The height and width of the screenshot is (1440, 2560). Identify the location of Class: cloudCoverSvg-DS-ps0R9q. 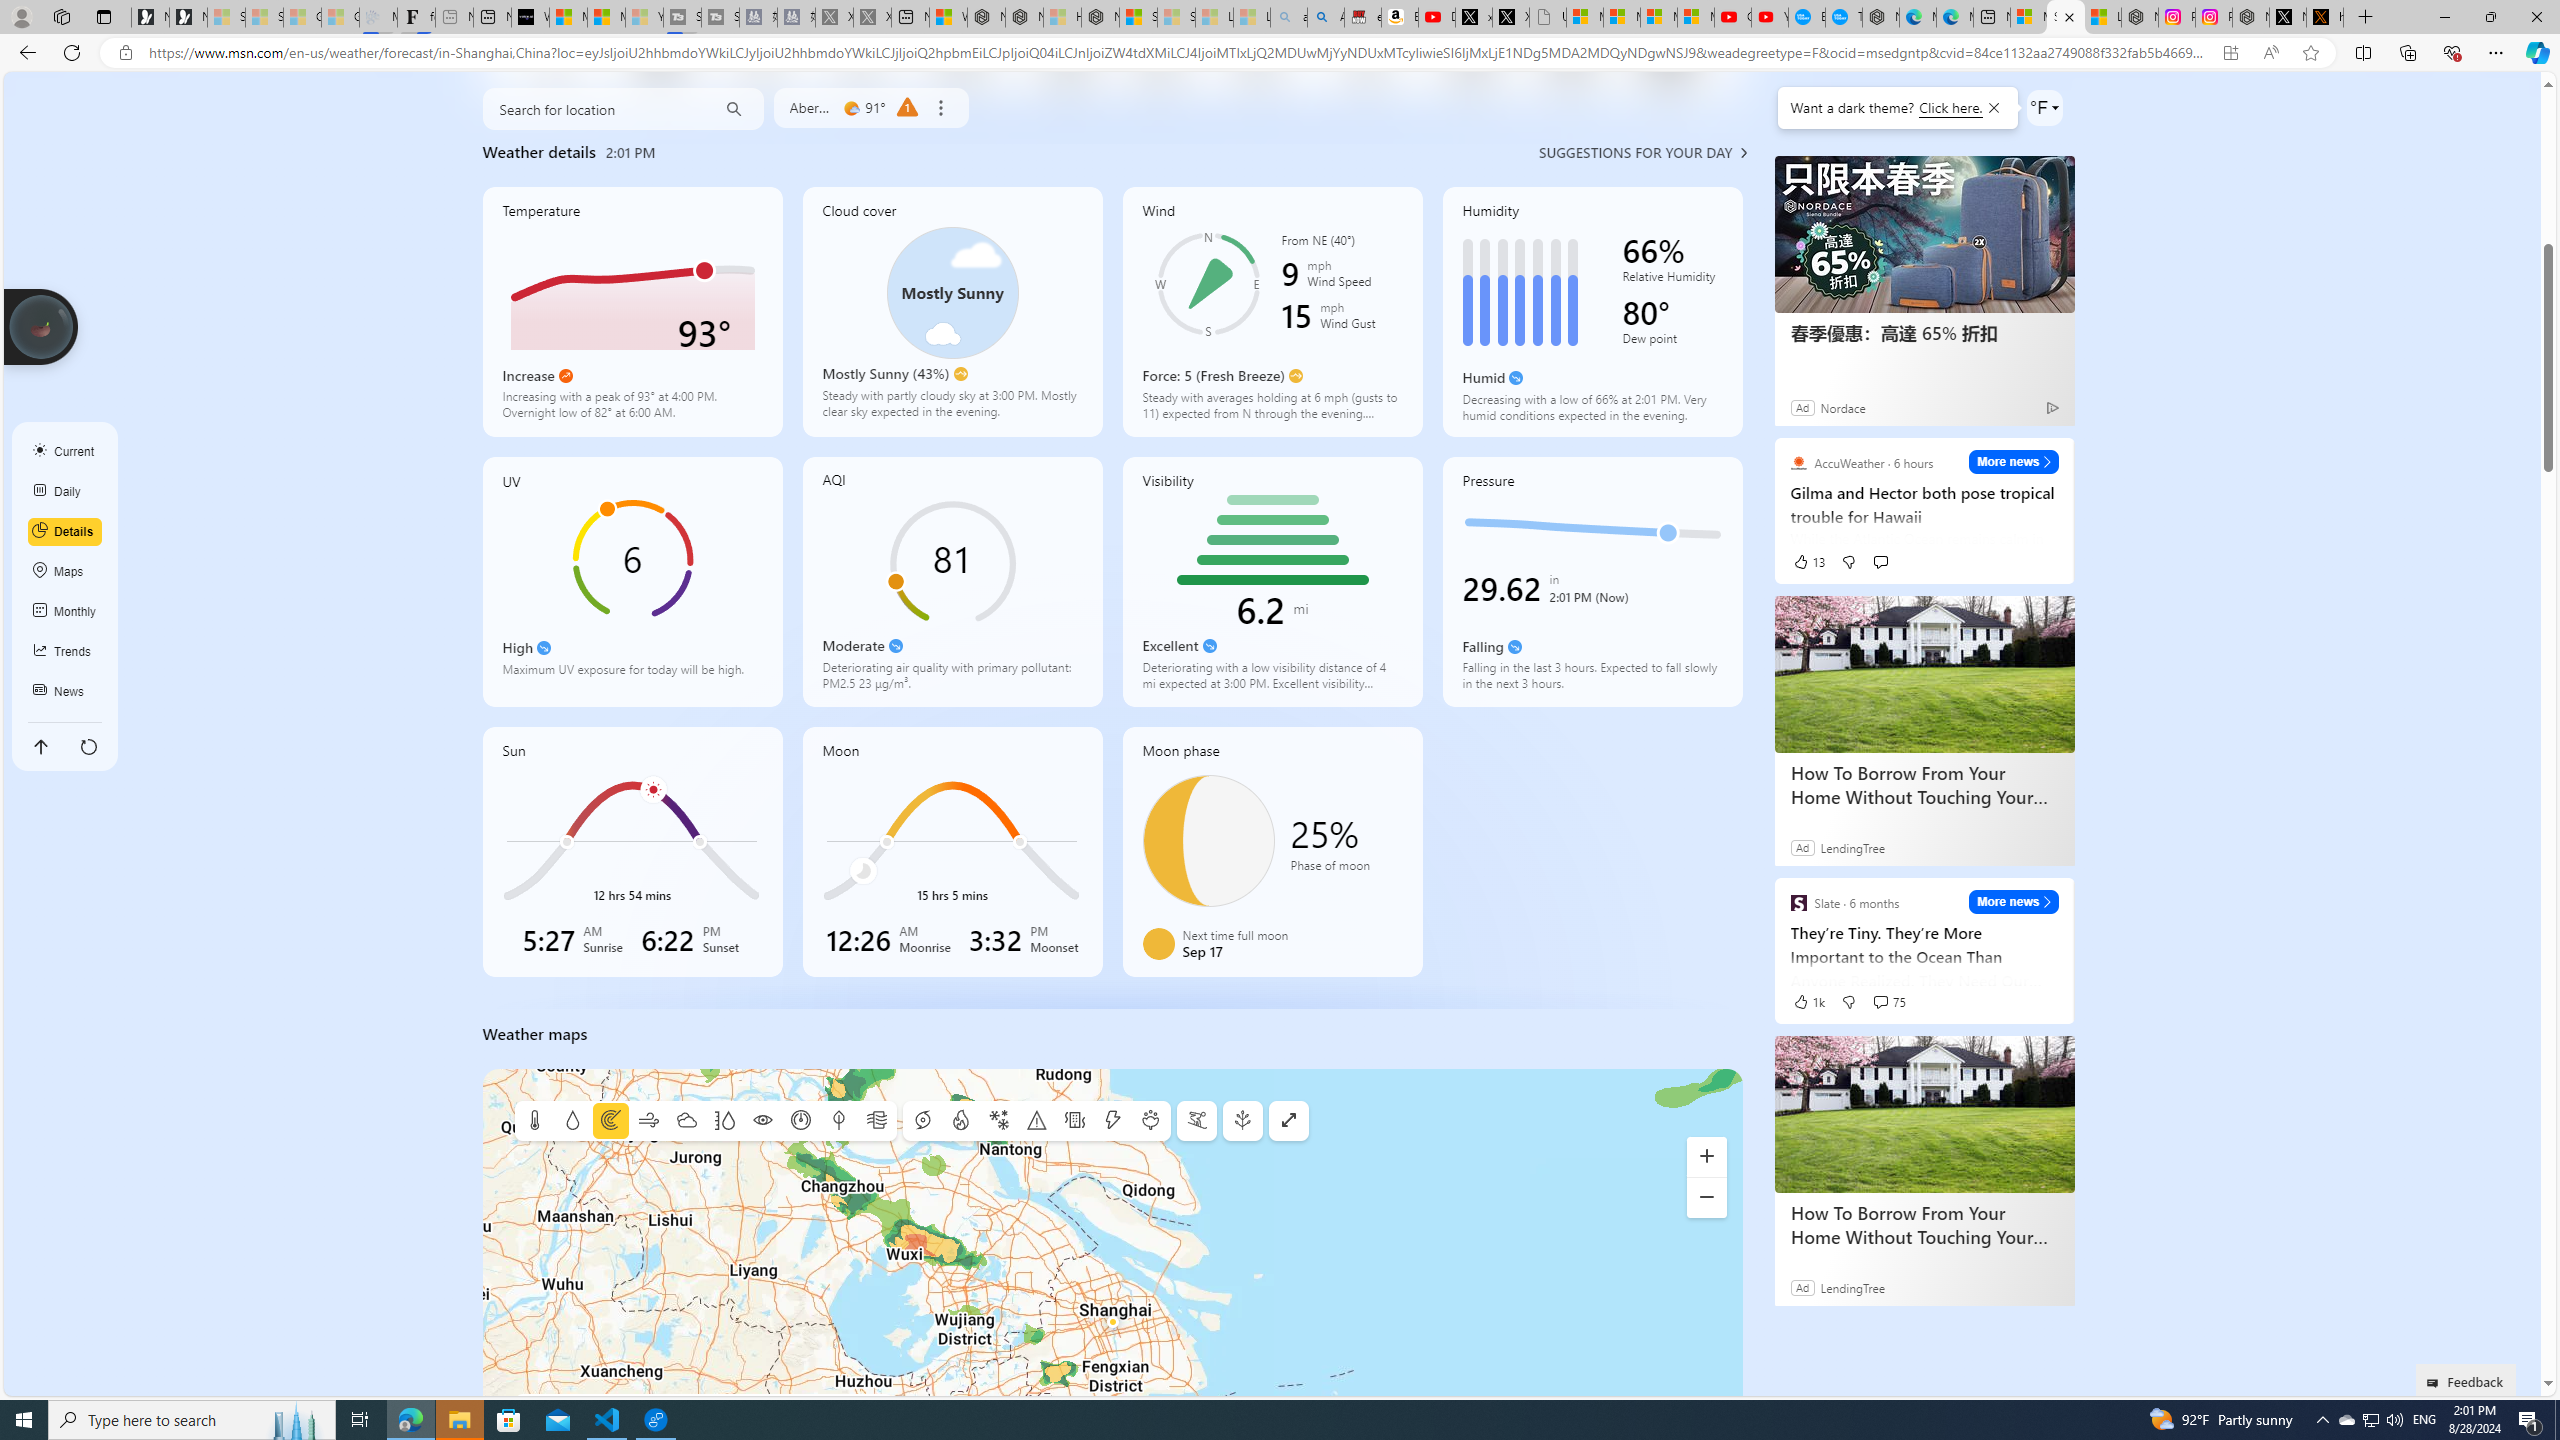
(952, 292).